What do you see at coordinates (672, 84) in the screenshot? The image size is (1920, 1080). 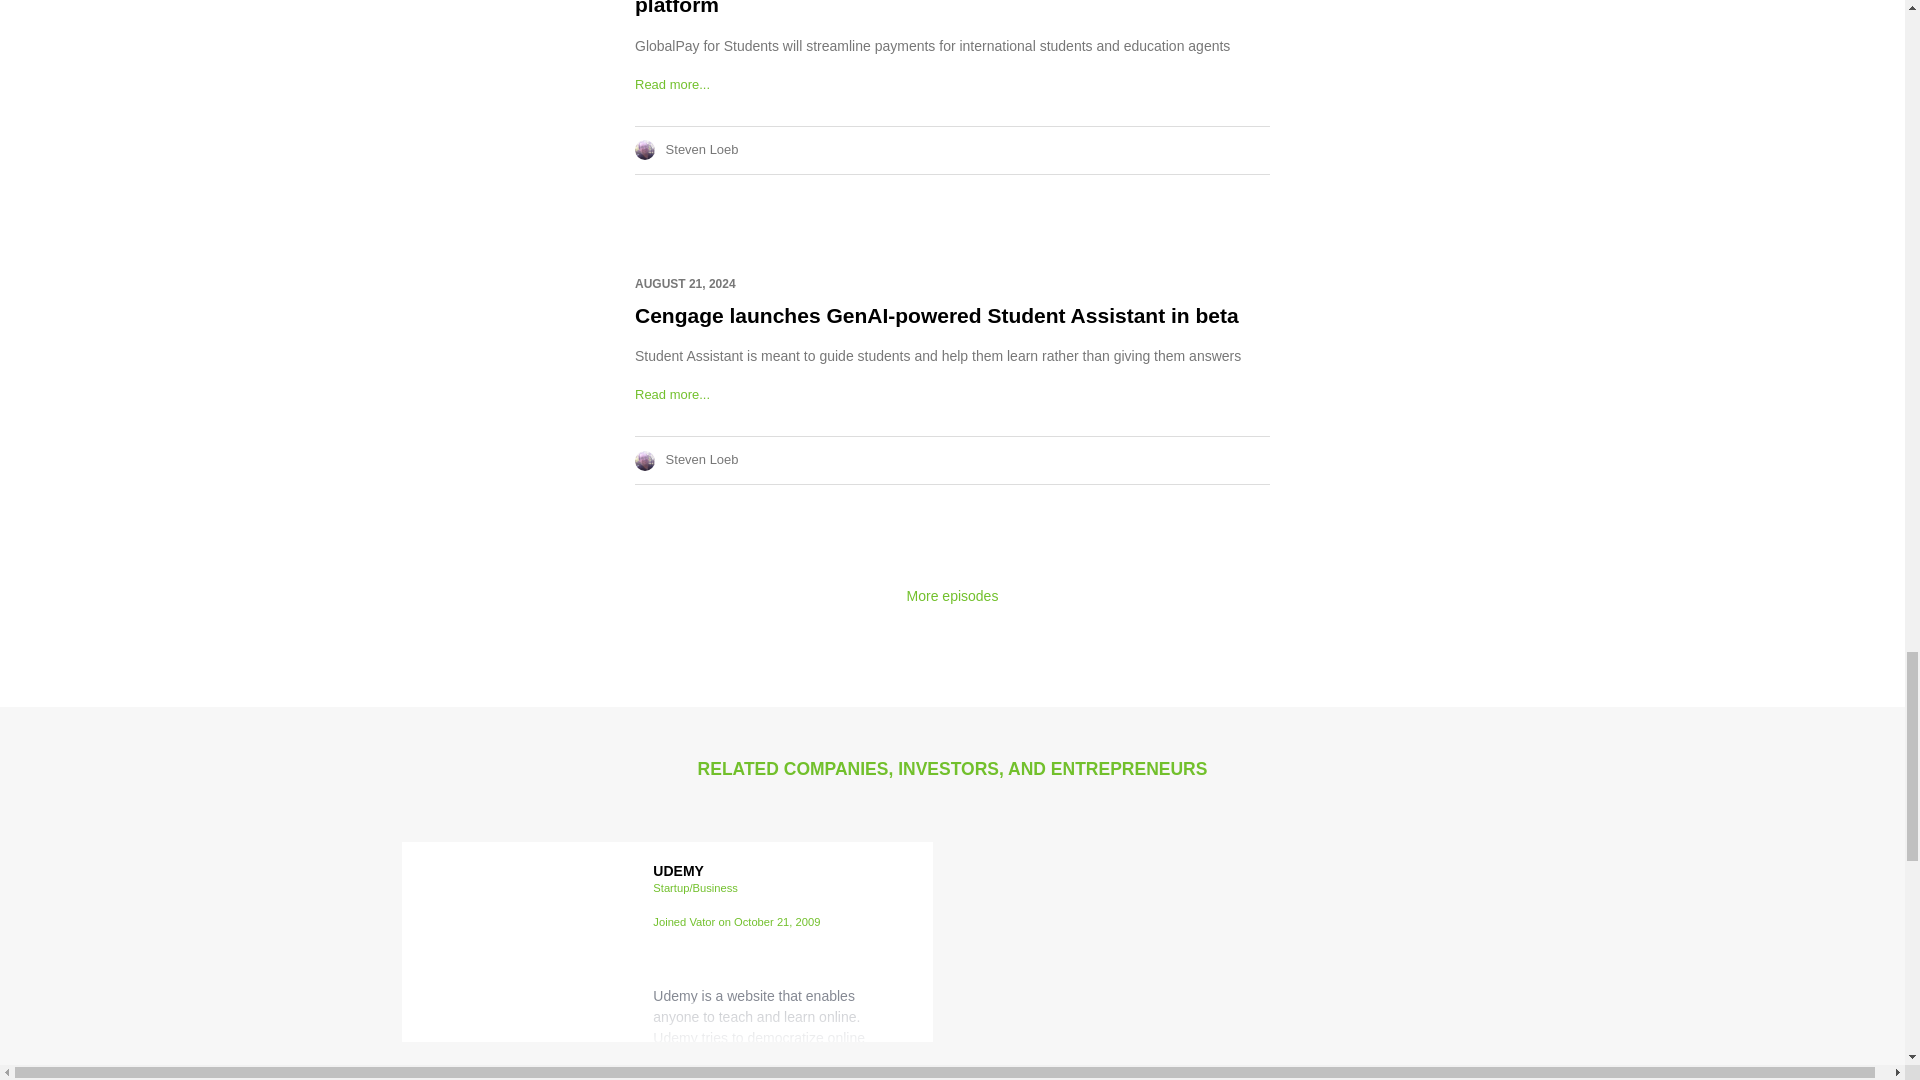 I see `Read more...` at bounding box center [672, 84].